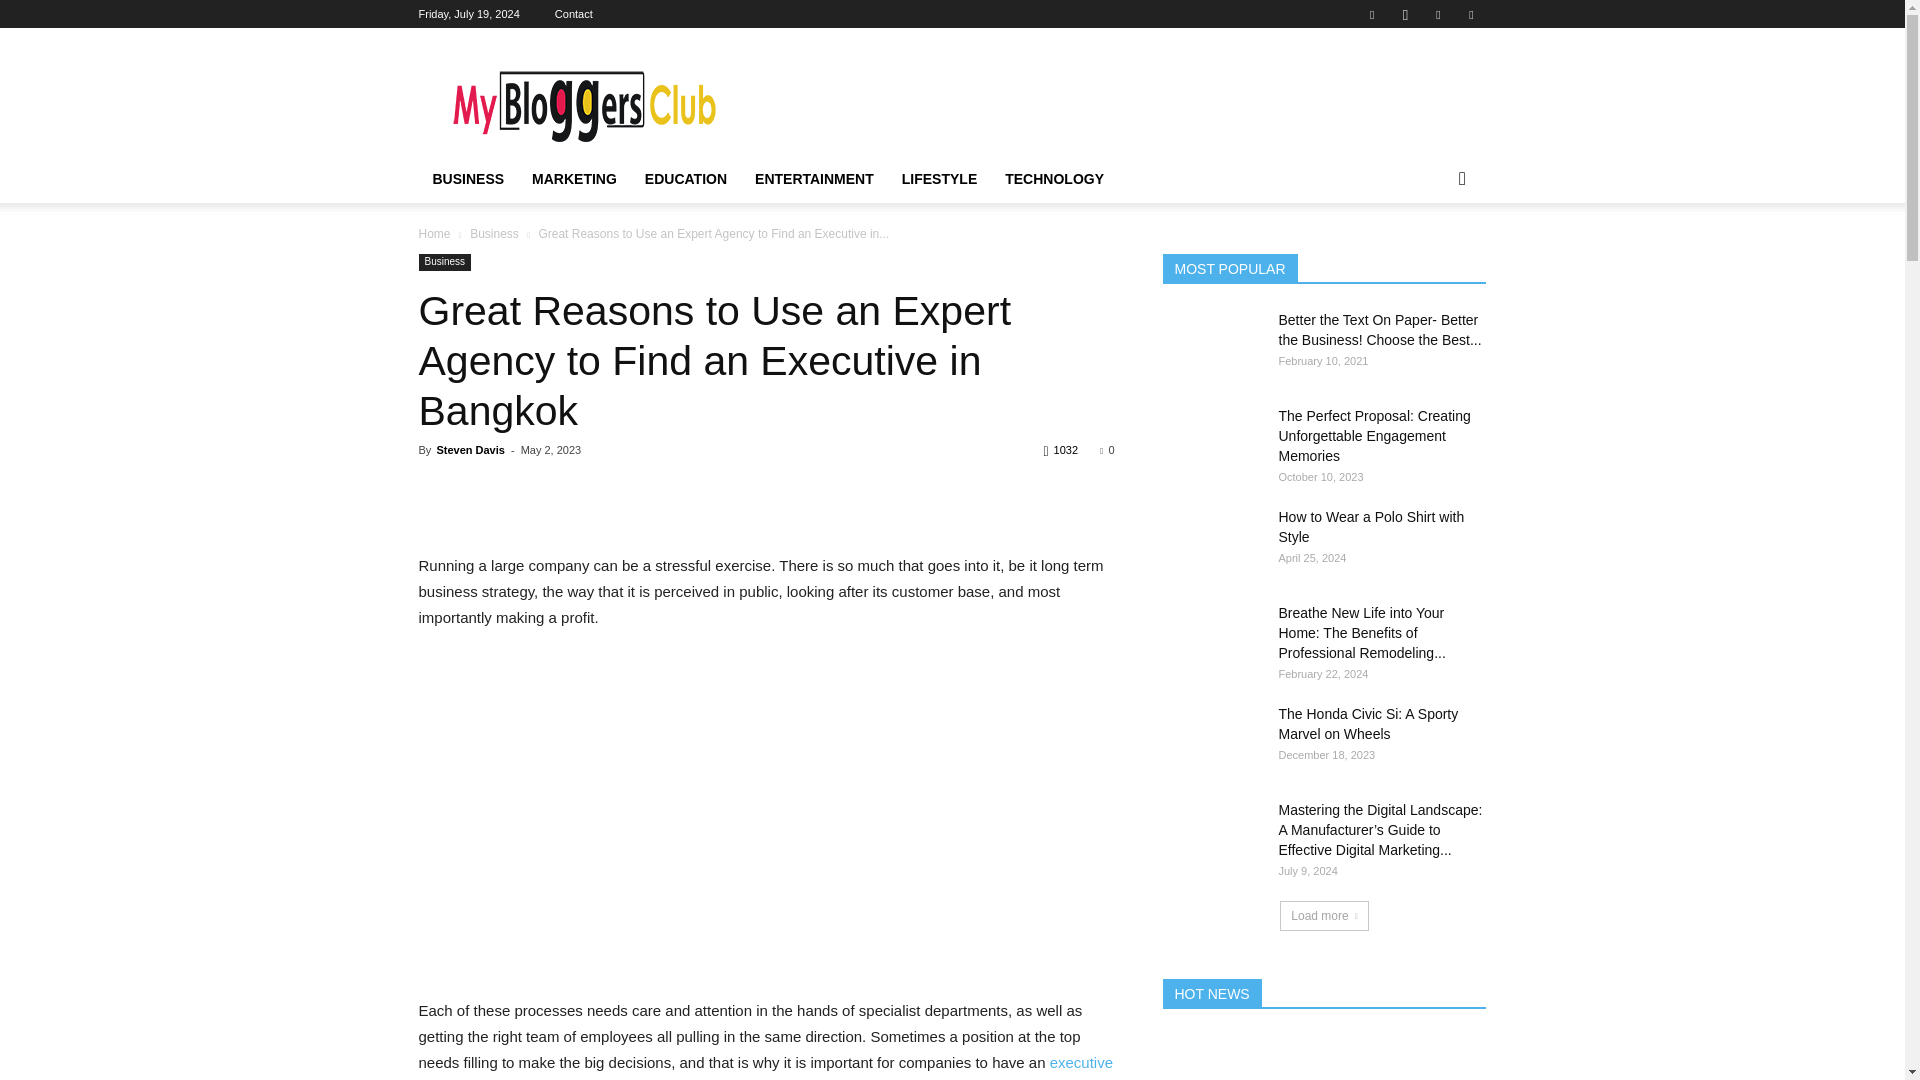 Image resolution: width=1920 pixels, height=1080 pixels. Describe the element at coordinates (1438, 14) in the screenshot. I see `Pinterest` at that location.